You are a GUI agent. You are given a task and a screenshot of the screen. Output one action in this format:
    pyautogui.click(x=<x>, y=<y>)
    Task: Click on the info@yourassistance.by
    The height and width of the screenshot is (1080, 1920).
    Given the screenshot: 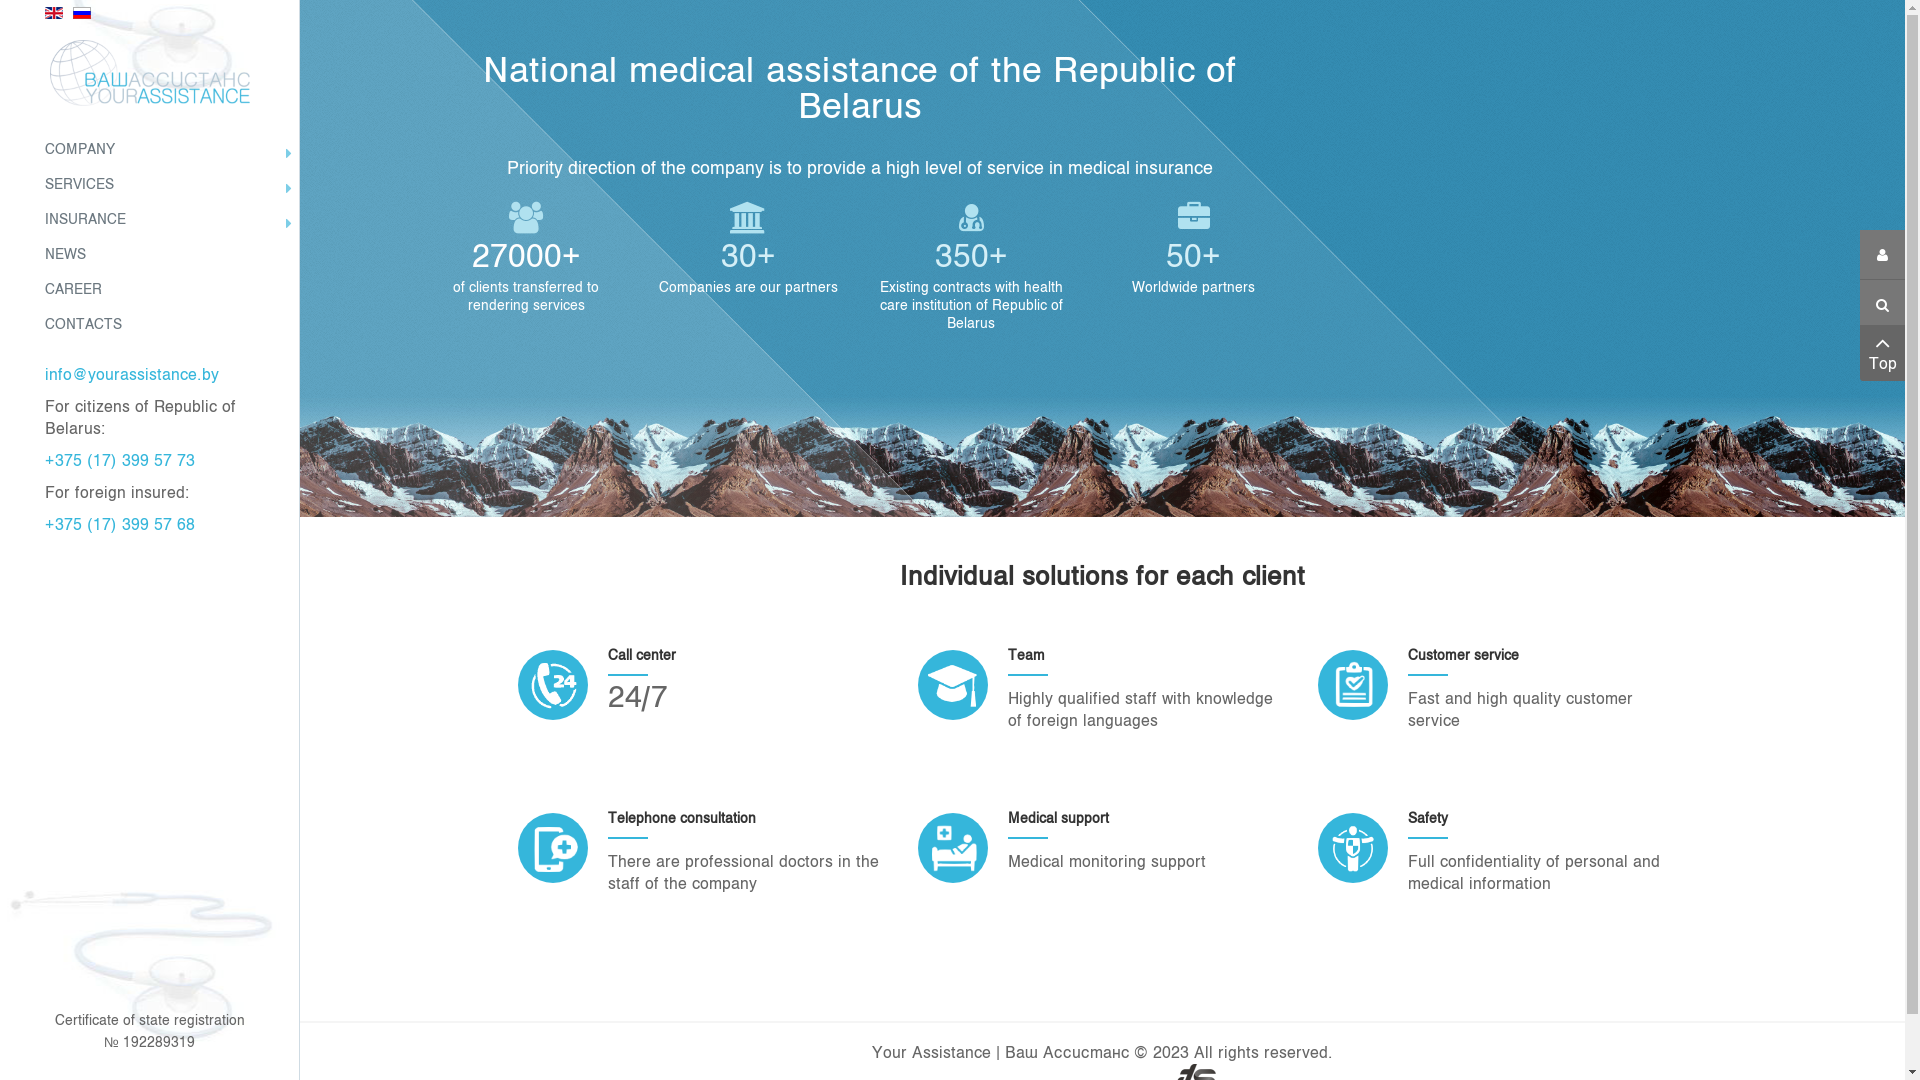 What is the action you would take?
    pyautogui.click(x=132, y=376)
    